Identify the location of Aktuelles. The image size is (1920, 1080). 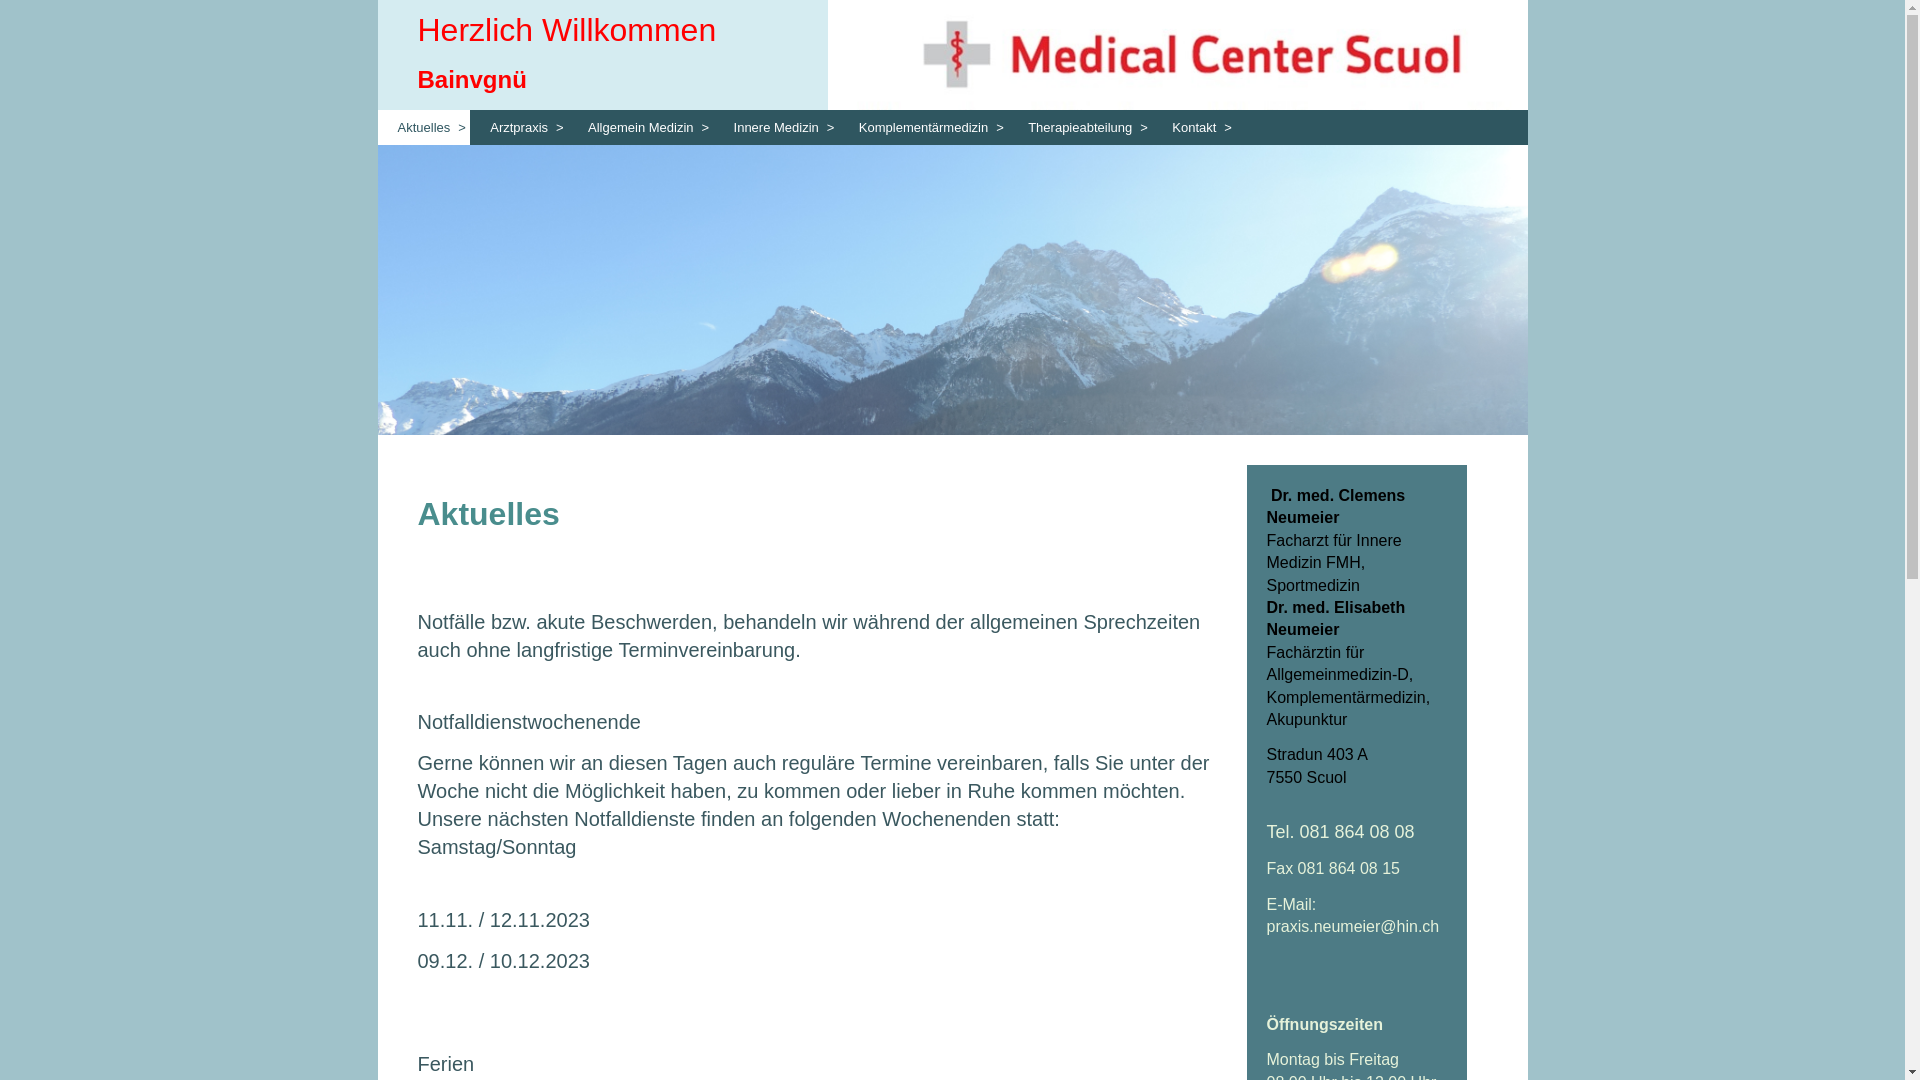
(424, 128).